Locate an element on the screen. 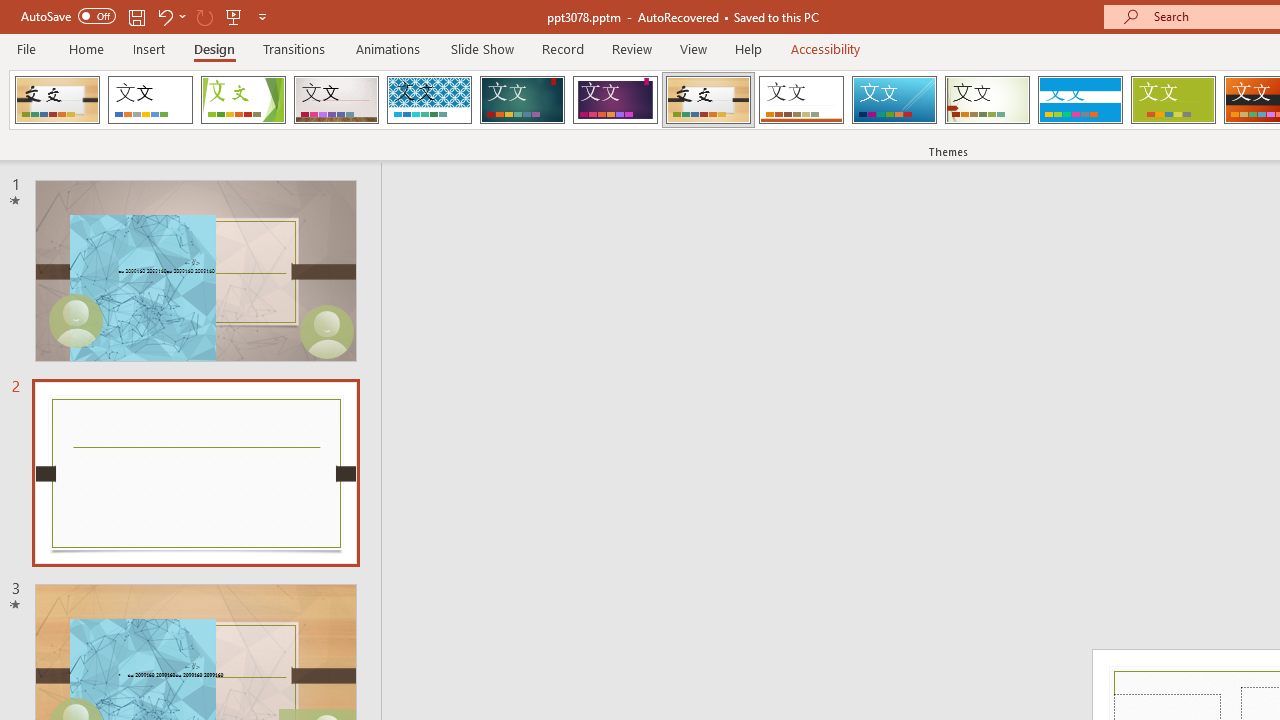 The height and width of the screenshot is (720, 1280). Dividend is located at coordinates (57, 100).